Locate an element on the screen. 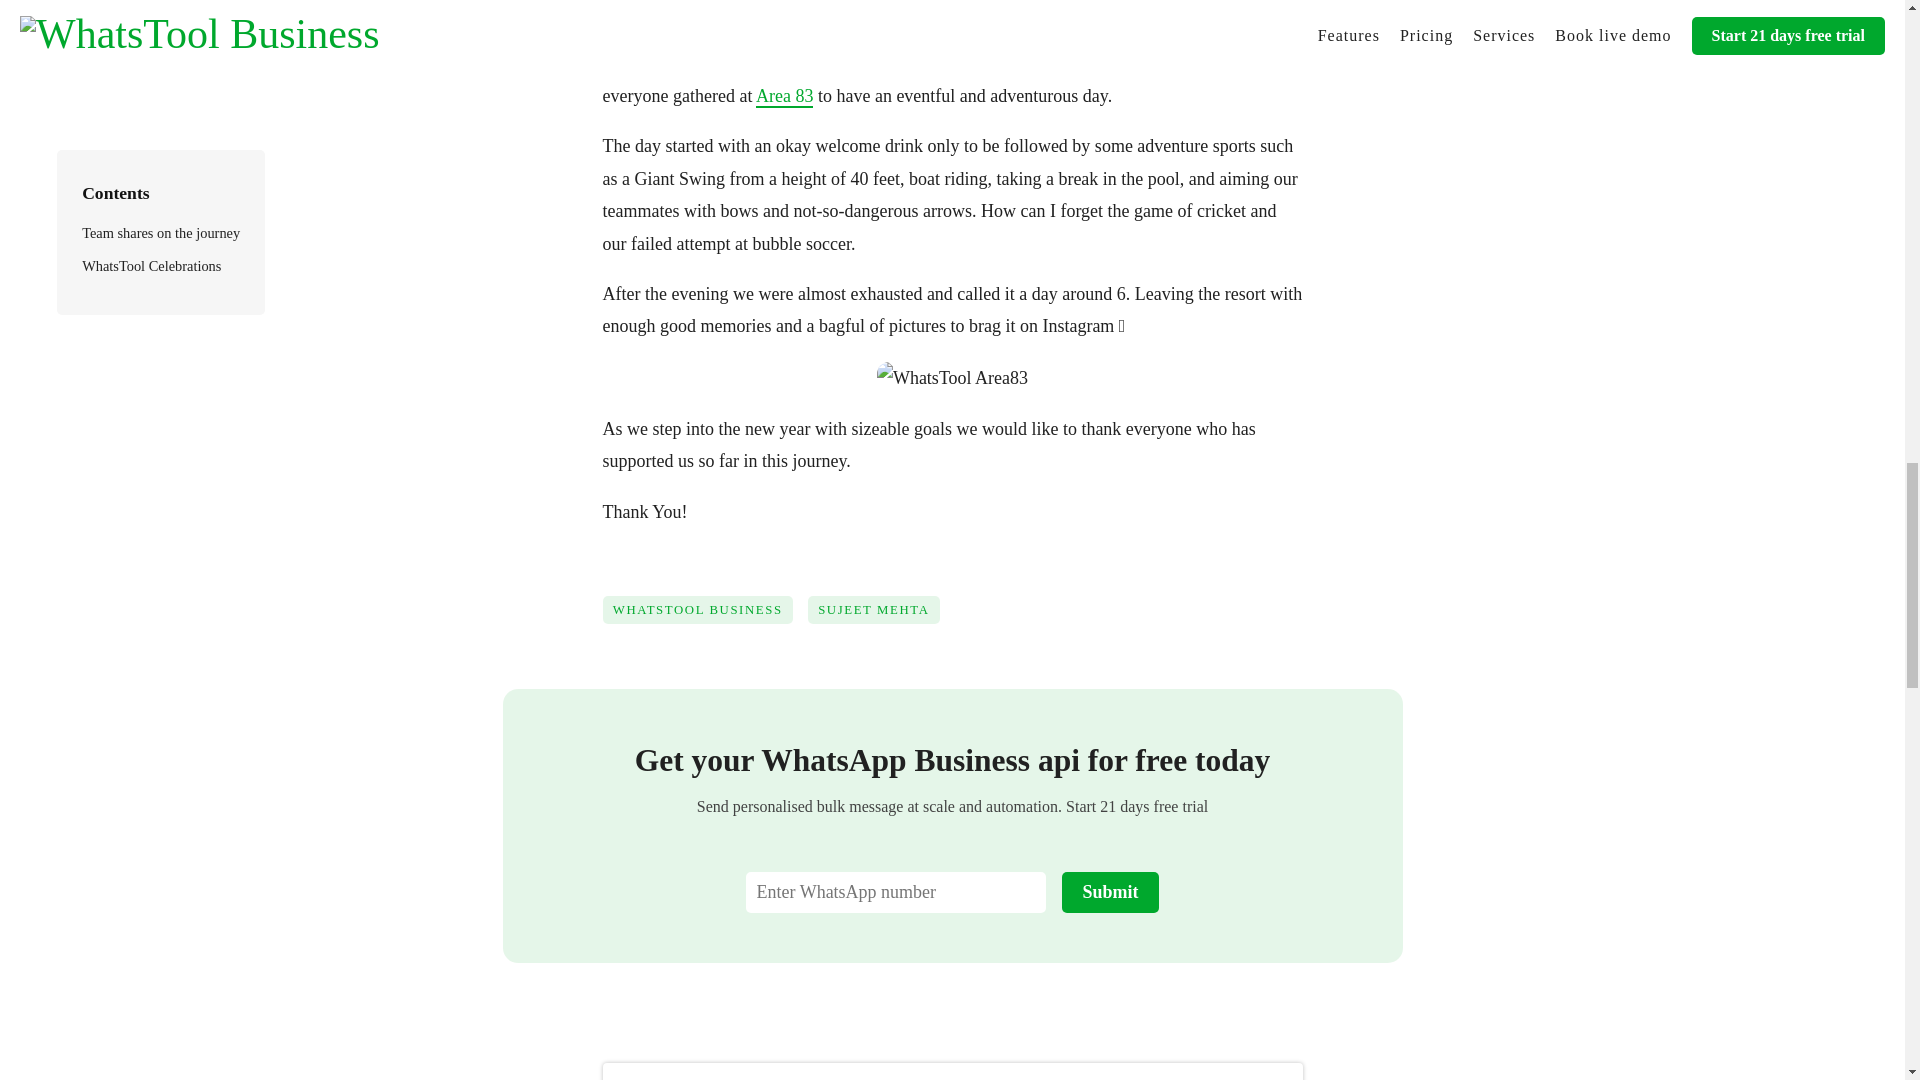 Image resolution: width=1920 pixels, height=1080 pixels. WHATSTOOL BUSINESS is located at coordinates (704, 618).